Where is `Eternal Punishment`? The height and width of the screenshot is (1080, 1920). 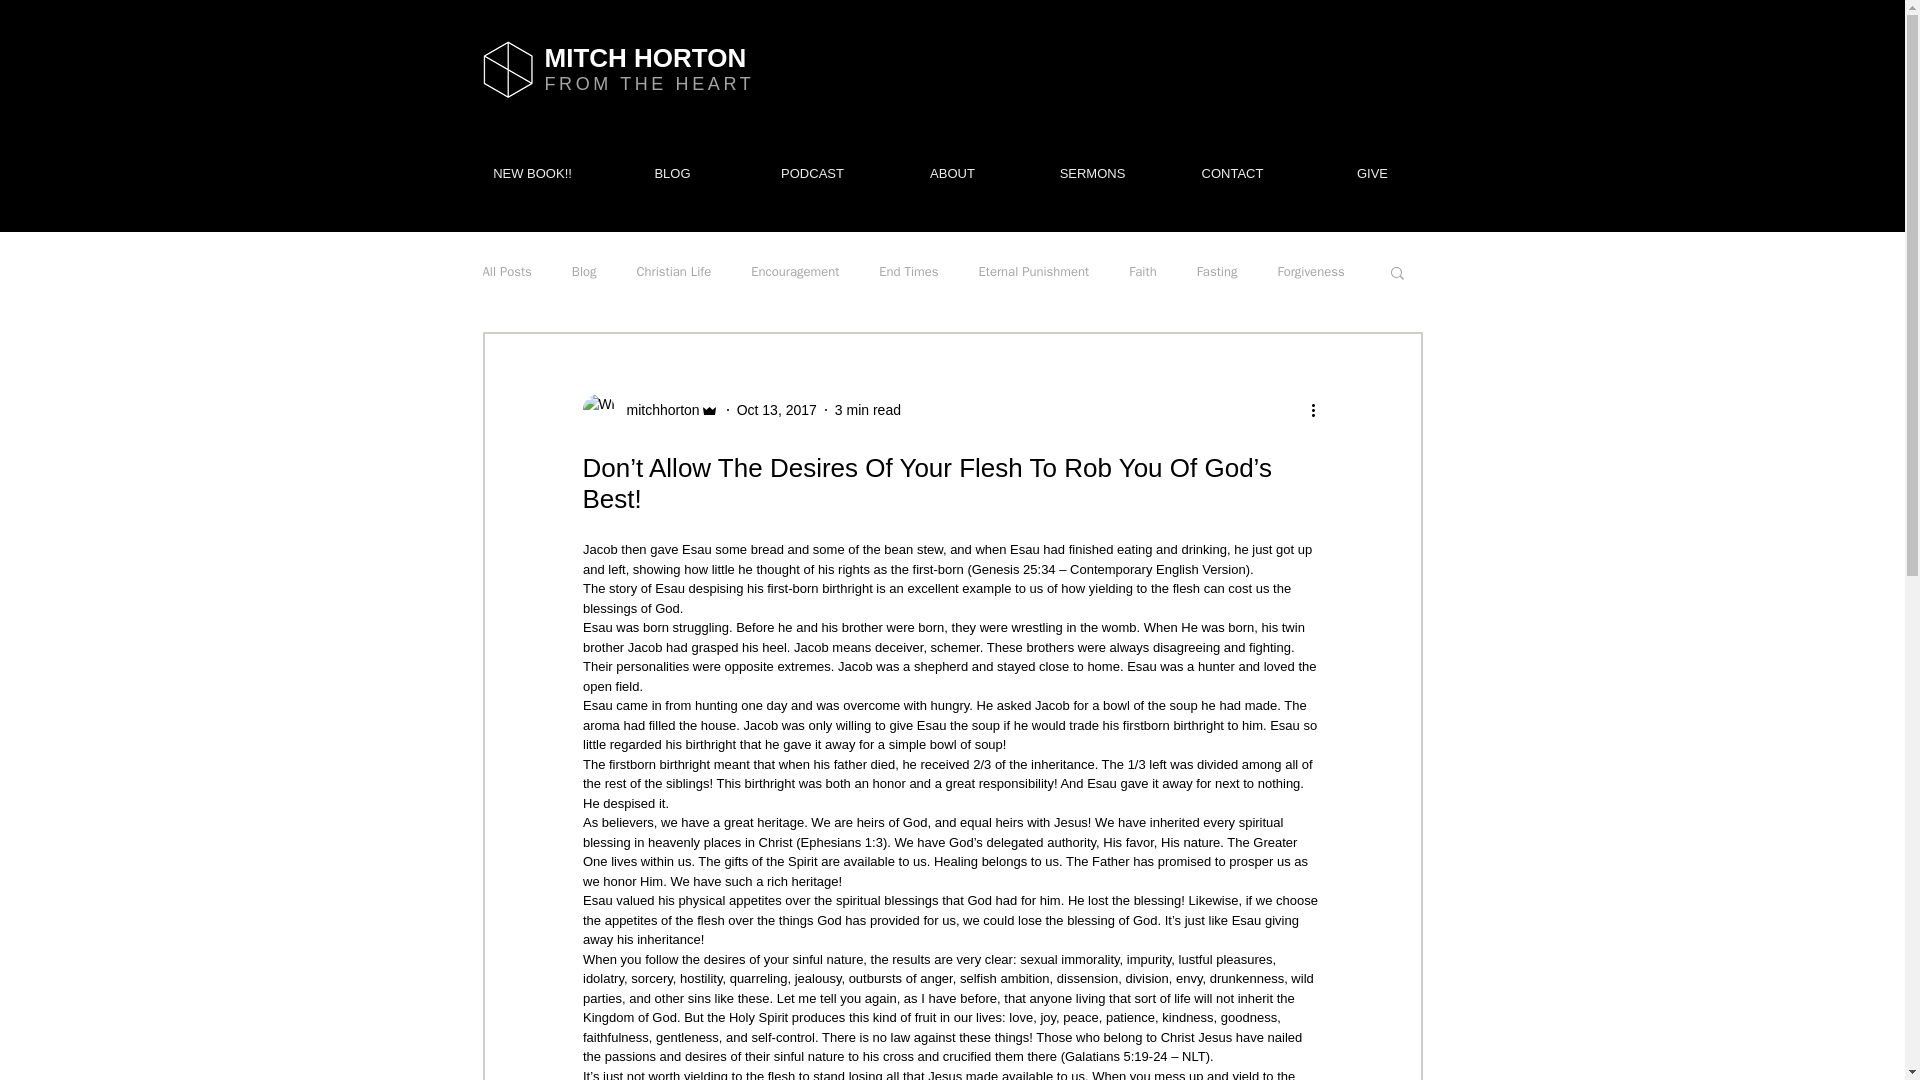
Eternal Punishment is located at coordinates (1034, 272).